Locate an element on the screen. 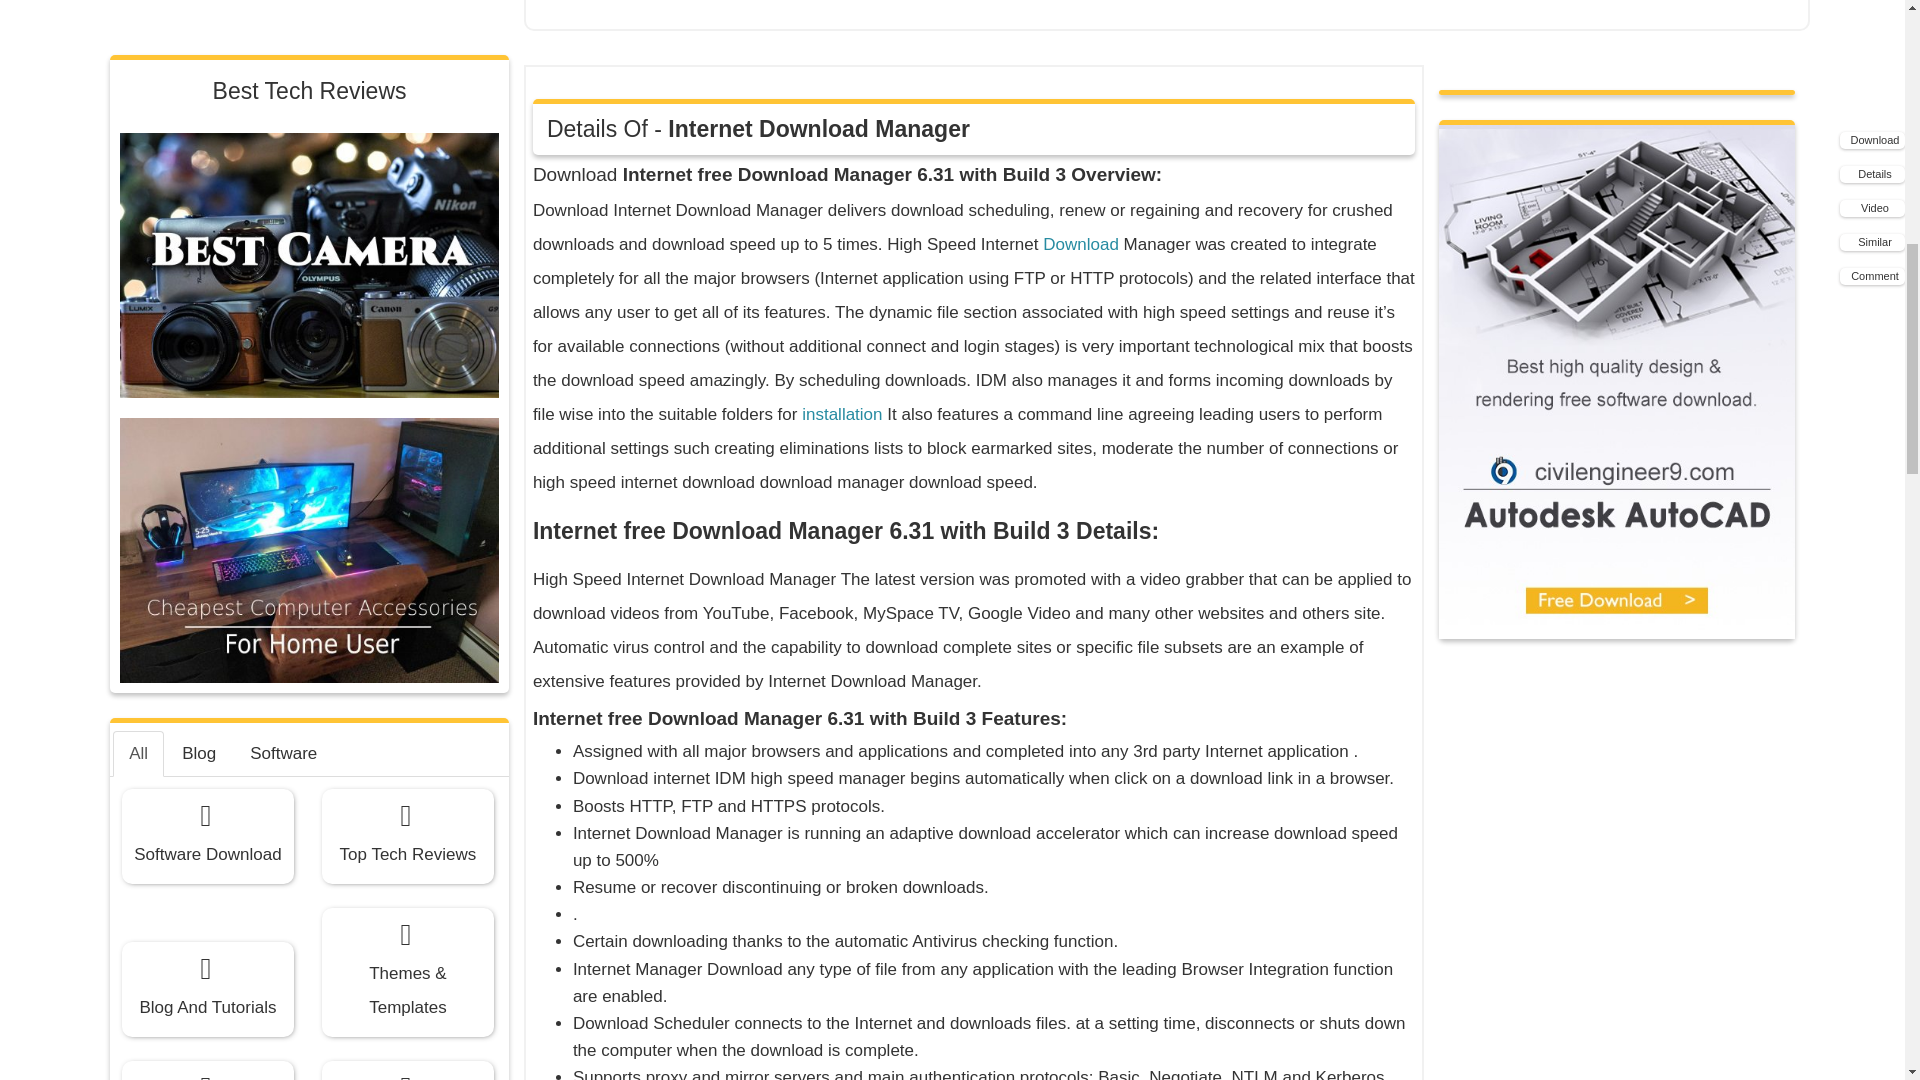 The height and width of the screenshot is (1080, 1920). Free Learn SoftGudam is located at coordinates (408, 457).